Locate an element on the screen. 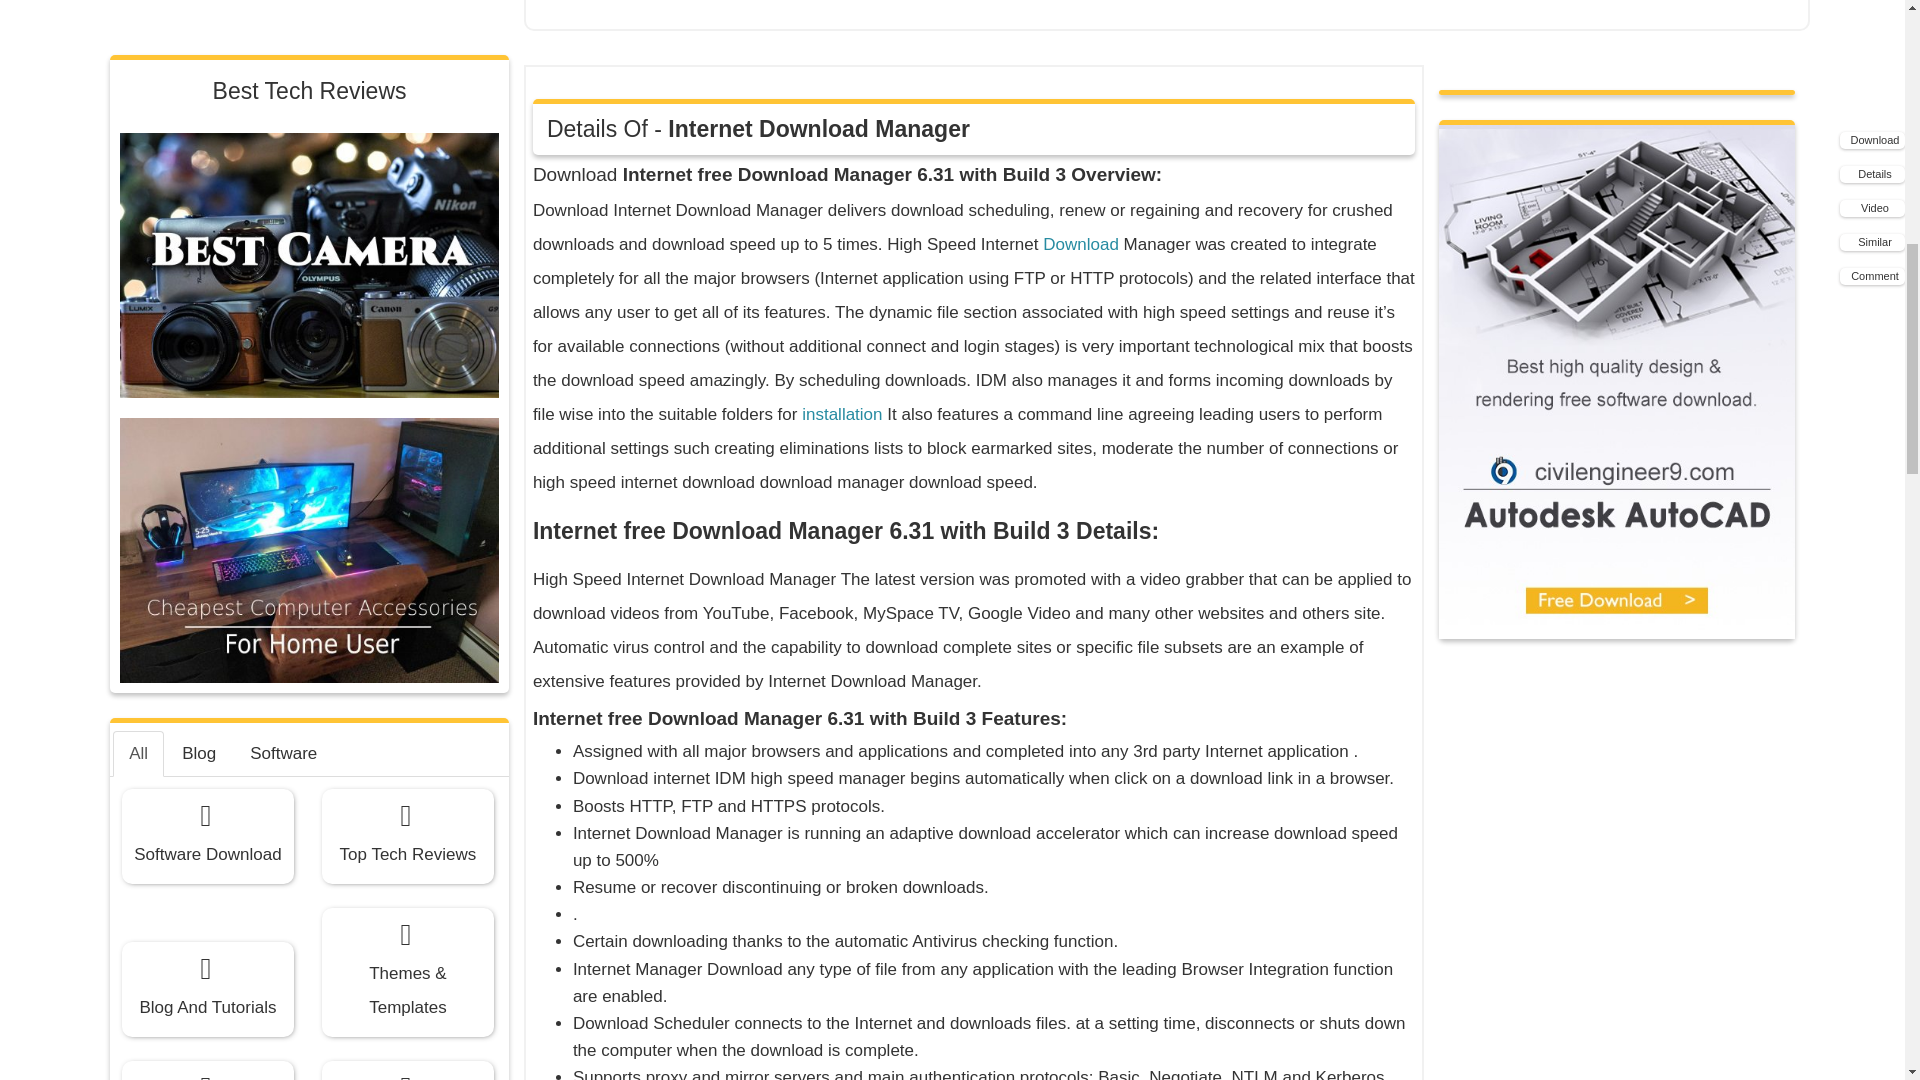 The height and width of the screenshot is (1080, 1920). Free Learn SoftGudam is located at coordinates (408, 457).